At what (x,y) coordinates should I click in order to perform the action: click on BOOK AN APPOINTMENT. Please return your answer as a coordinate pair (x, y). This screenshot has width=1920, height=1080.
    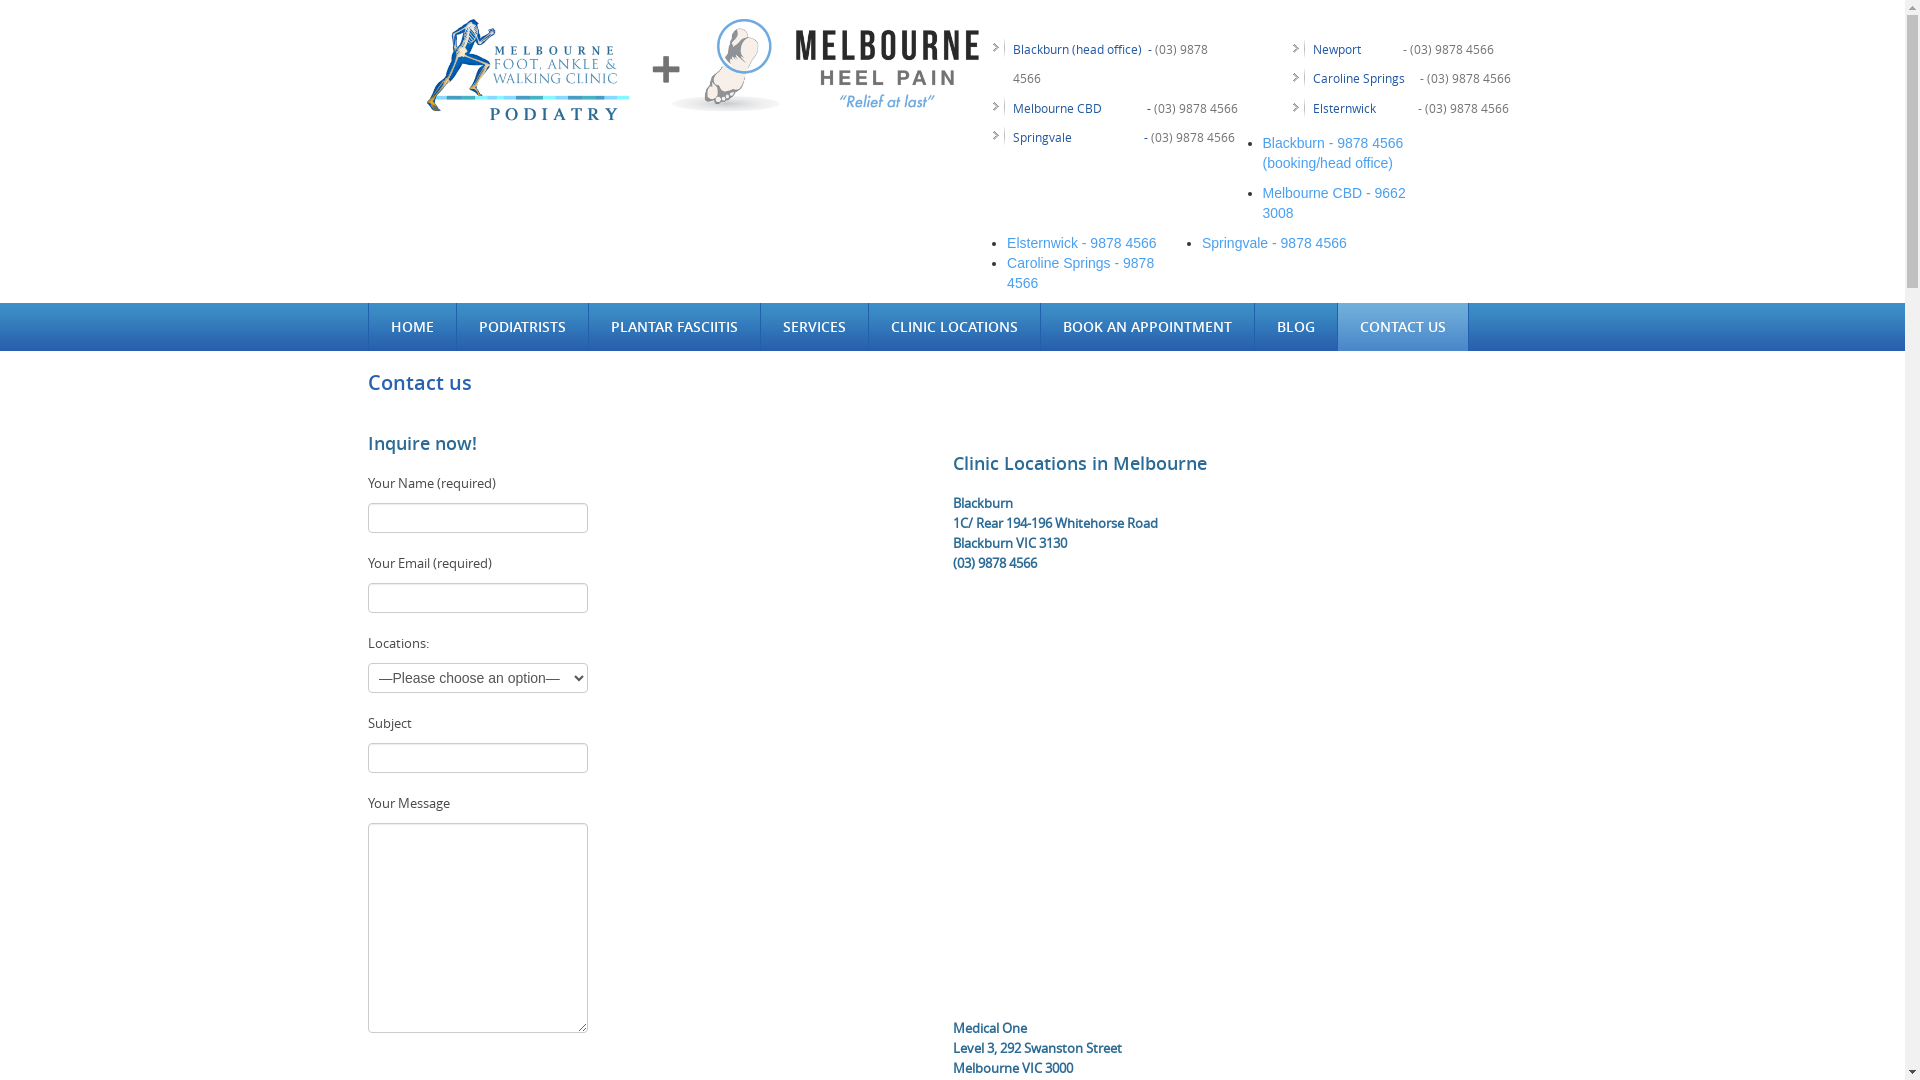
    Looking at the image, I should click on (1146, 327).